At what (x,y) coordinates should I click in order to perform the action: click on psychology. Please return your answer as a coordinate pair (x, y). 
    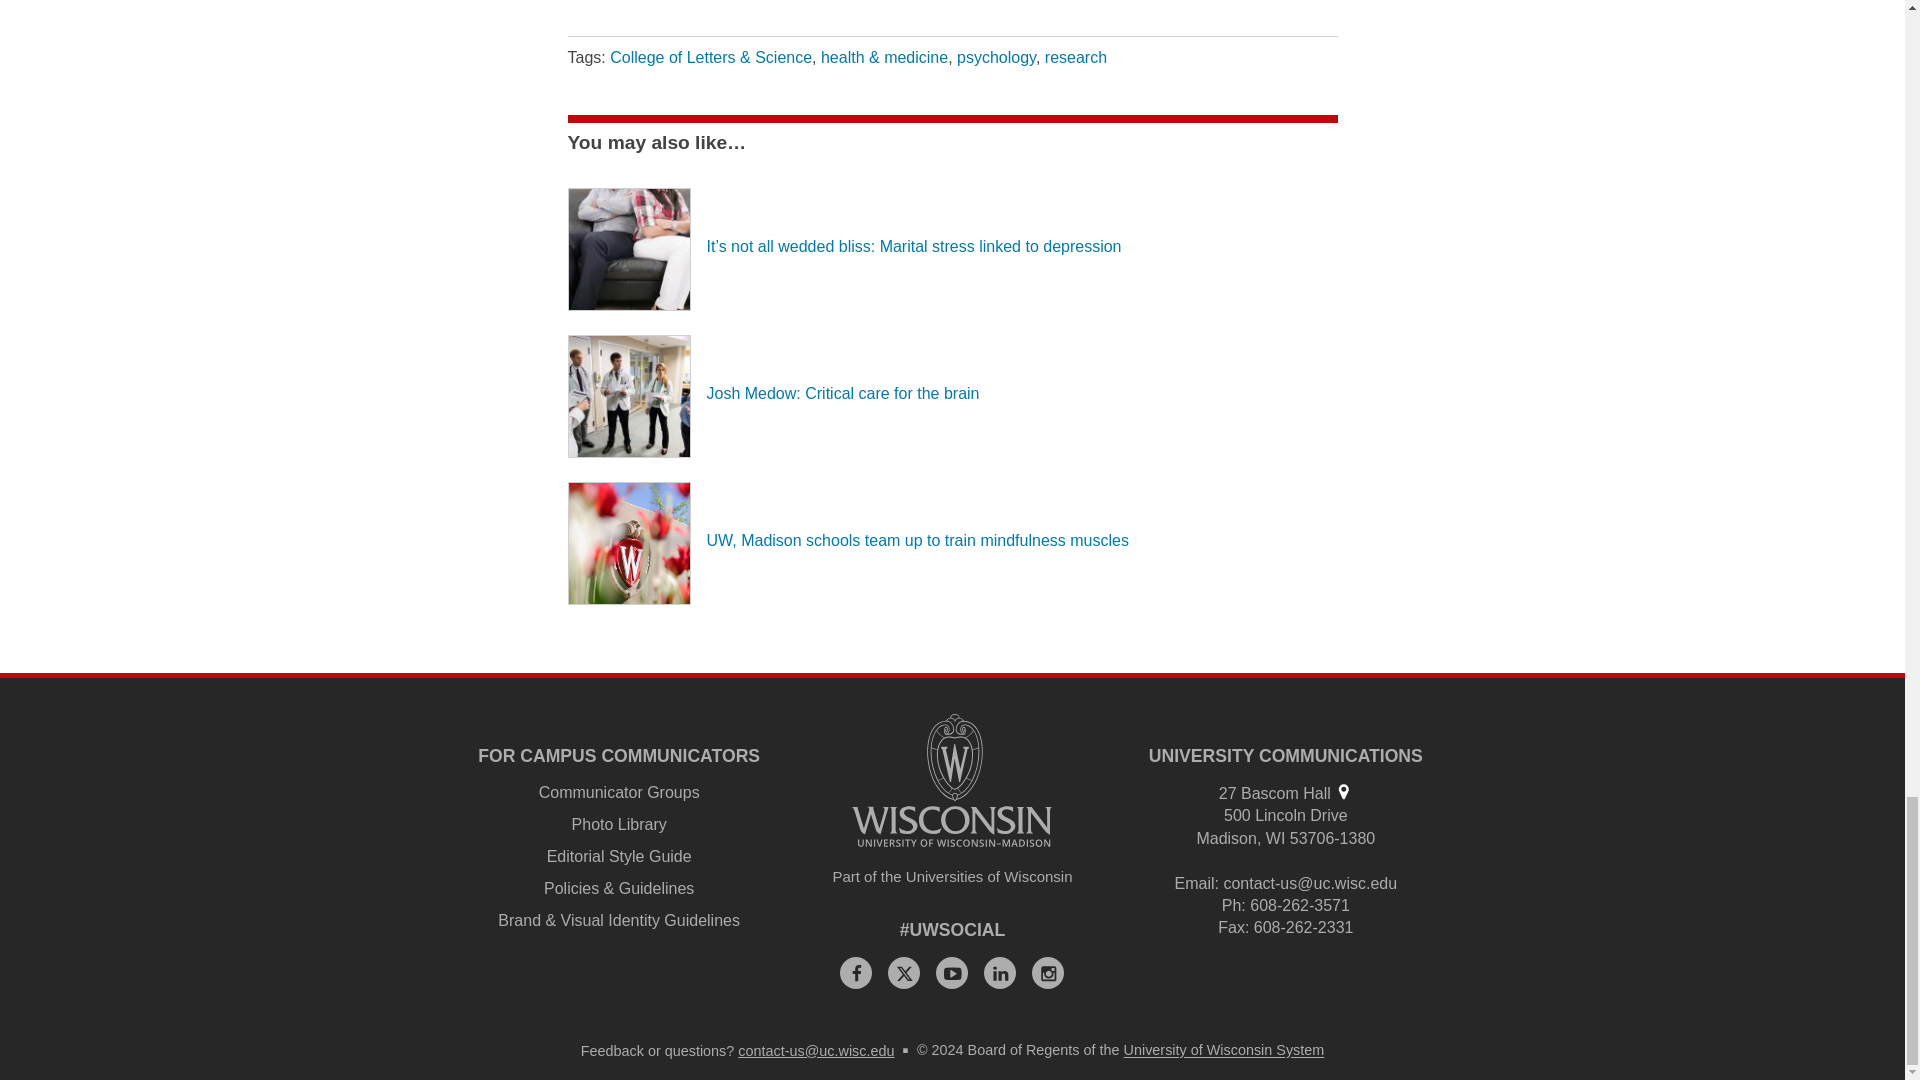
    Looking at the image, I should click on (996, 56).